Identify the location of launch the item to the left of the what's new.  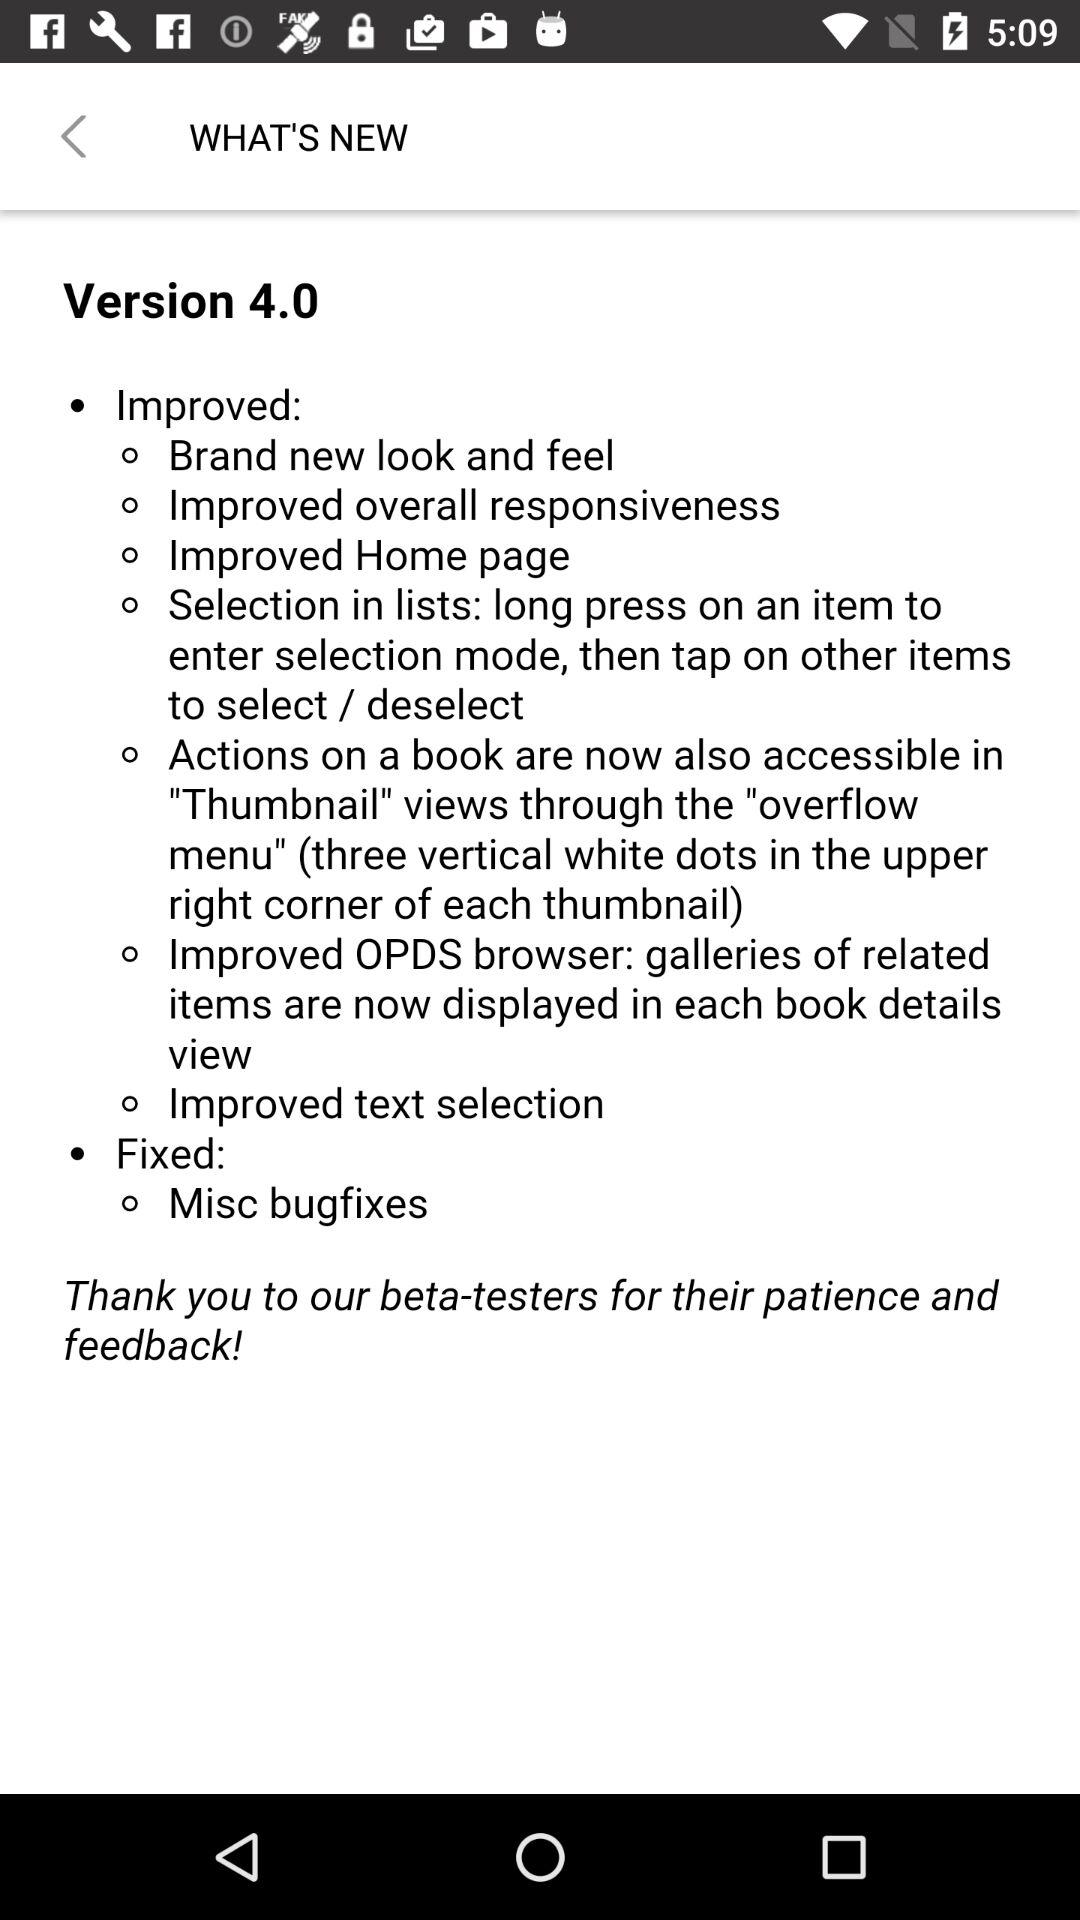
(73, 136).